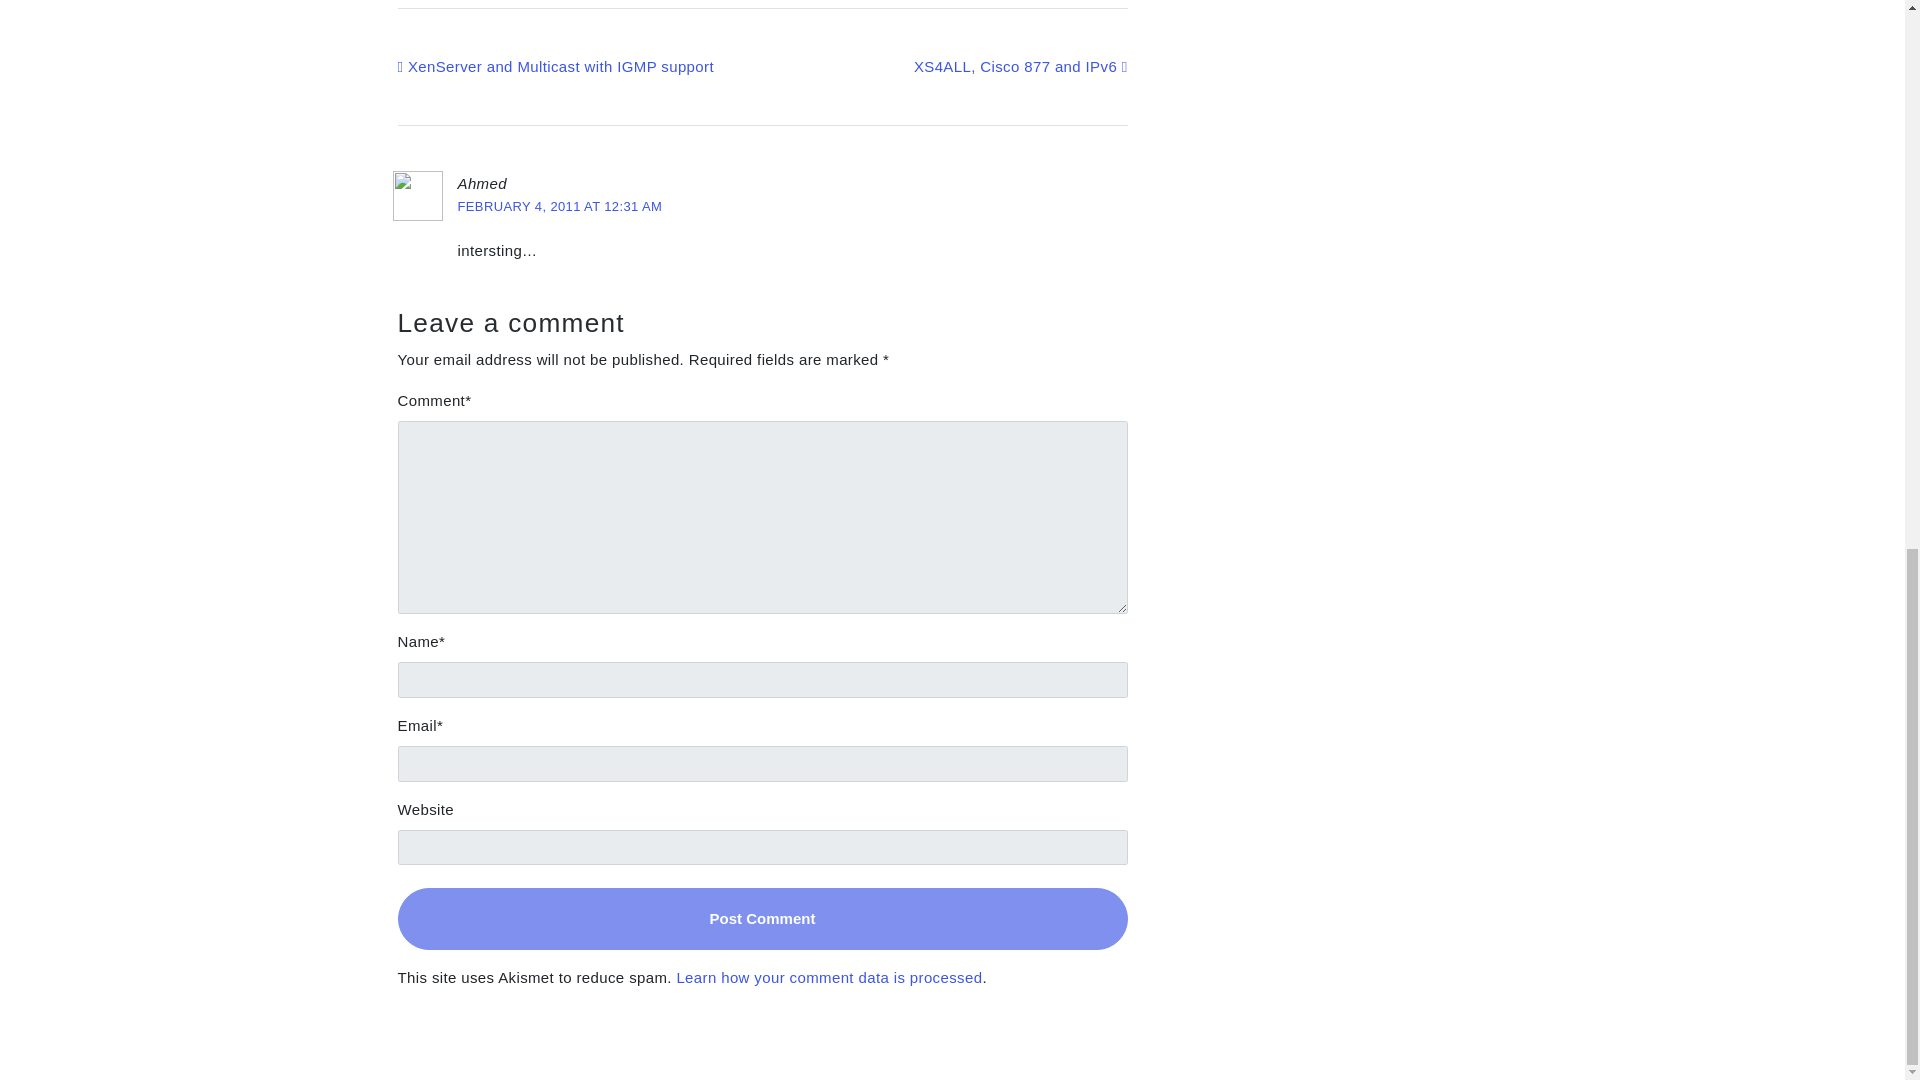 Image resolution: width=1920 pixels, height=1080 pixels. Describe the element at coordinates (560, 206) in the screenshot. I see `FEBRUARY 4, 2011 AT 12:31 AM` at that location.